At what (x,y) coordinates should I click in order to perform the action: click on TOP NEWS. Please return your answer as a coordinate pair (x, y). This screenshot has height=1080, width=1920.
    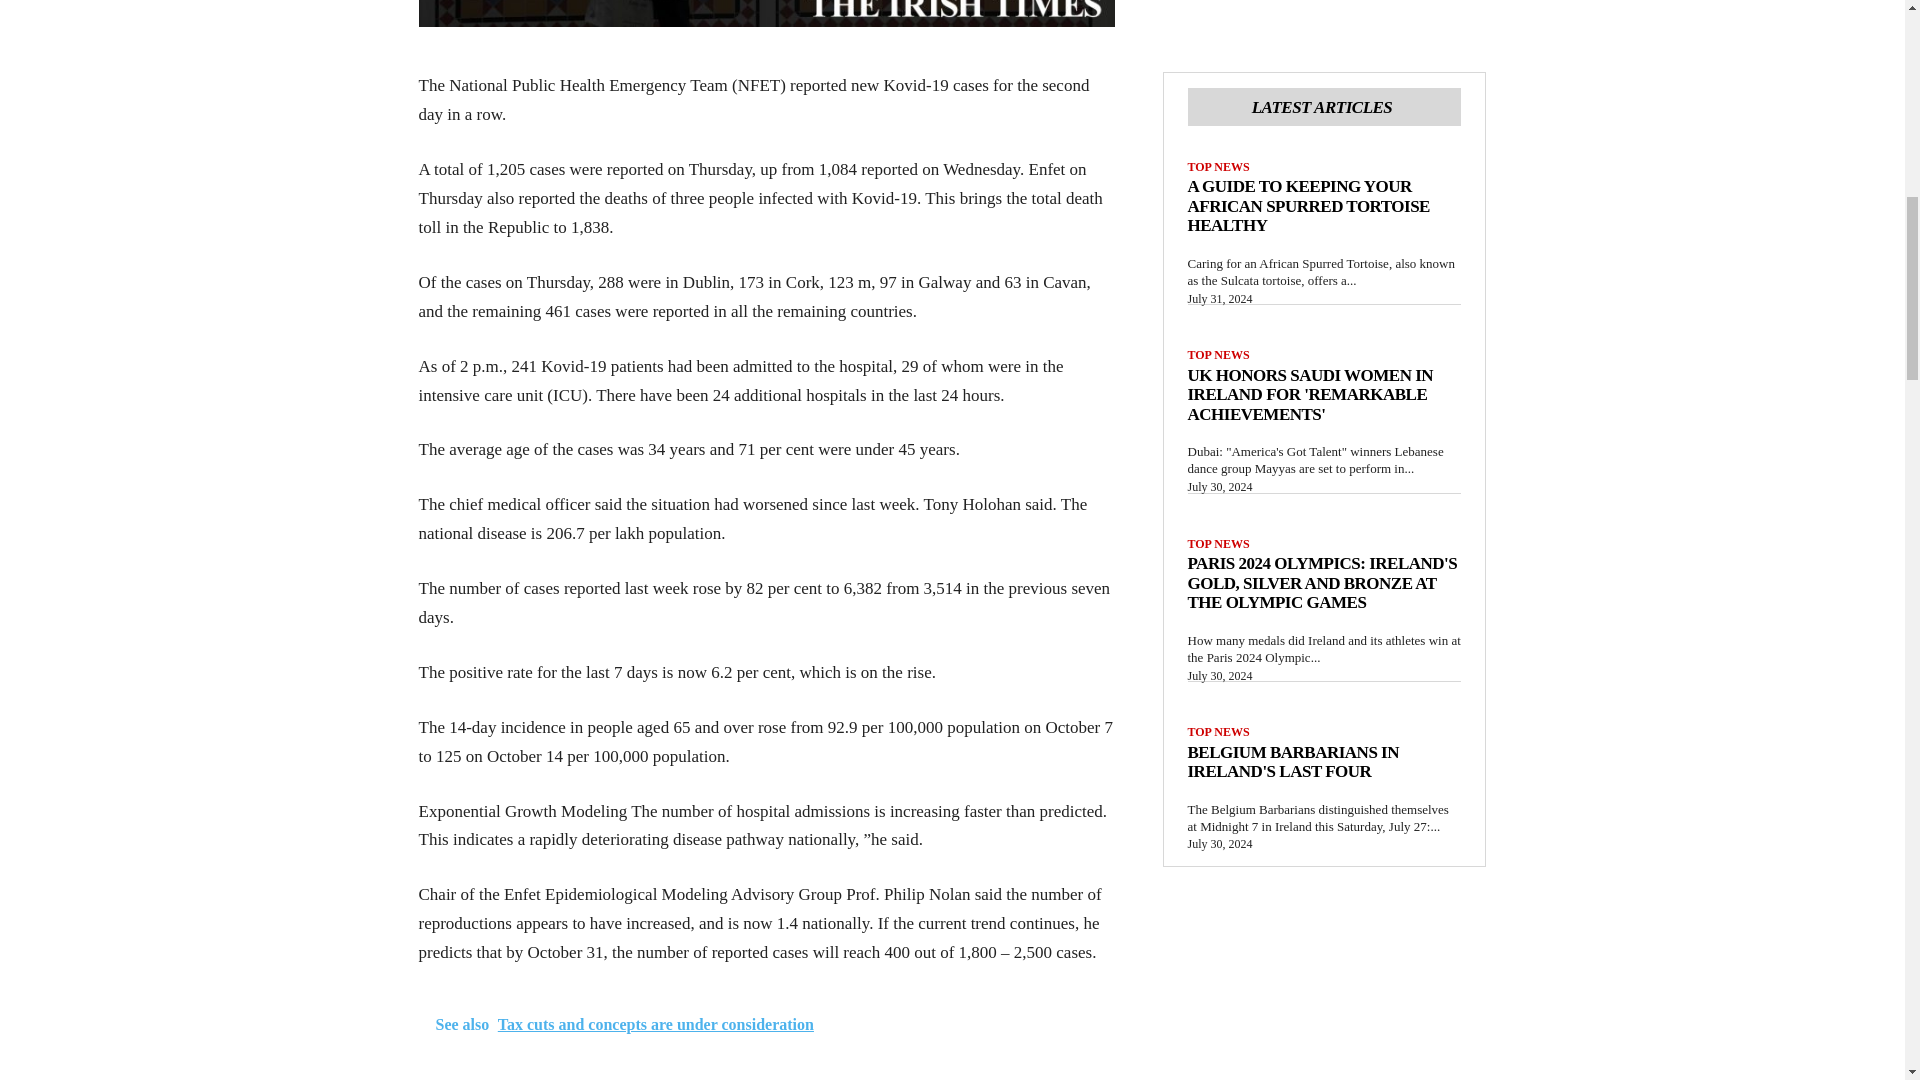
    Looking at the image, I should click on (1218, 354).